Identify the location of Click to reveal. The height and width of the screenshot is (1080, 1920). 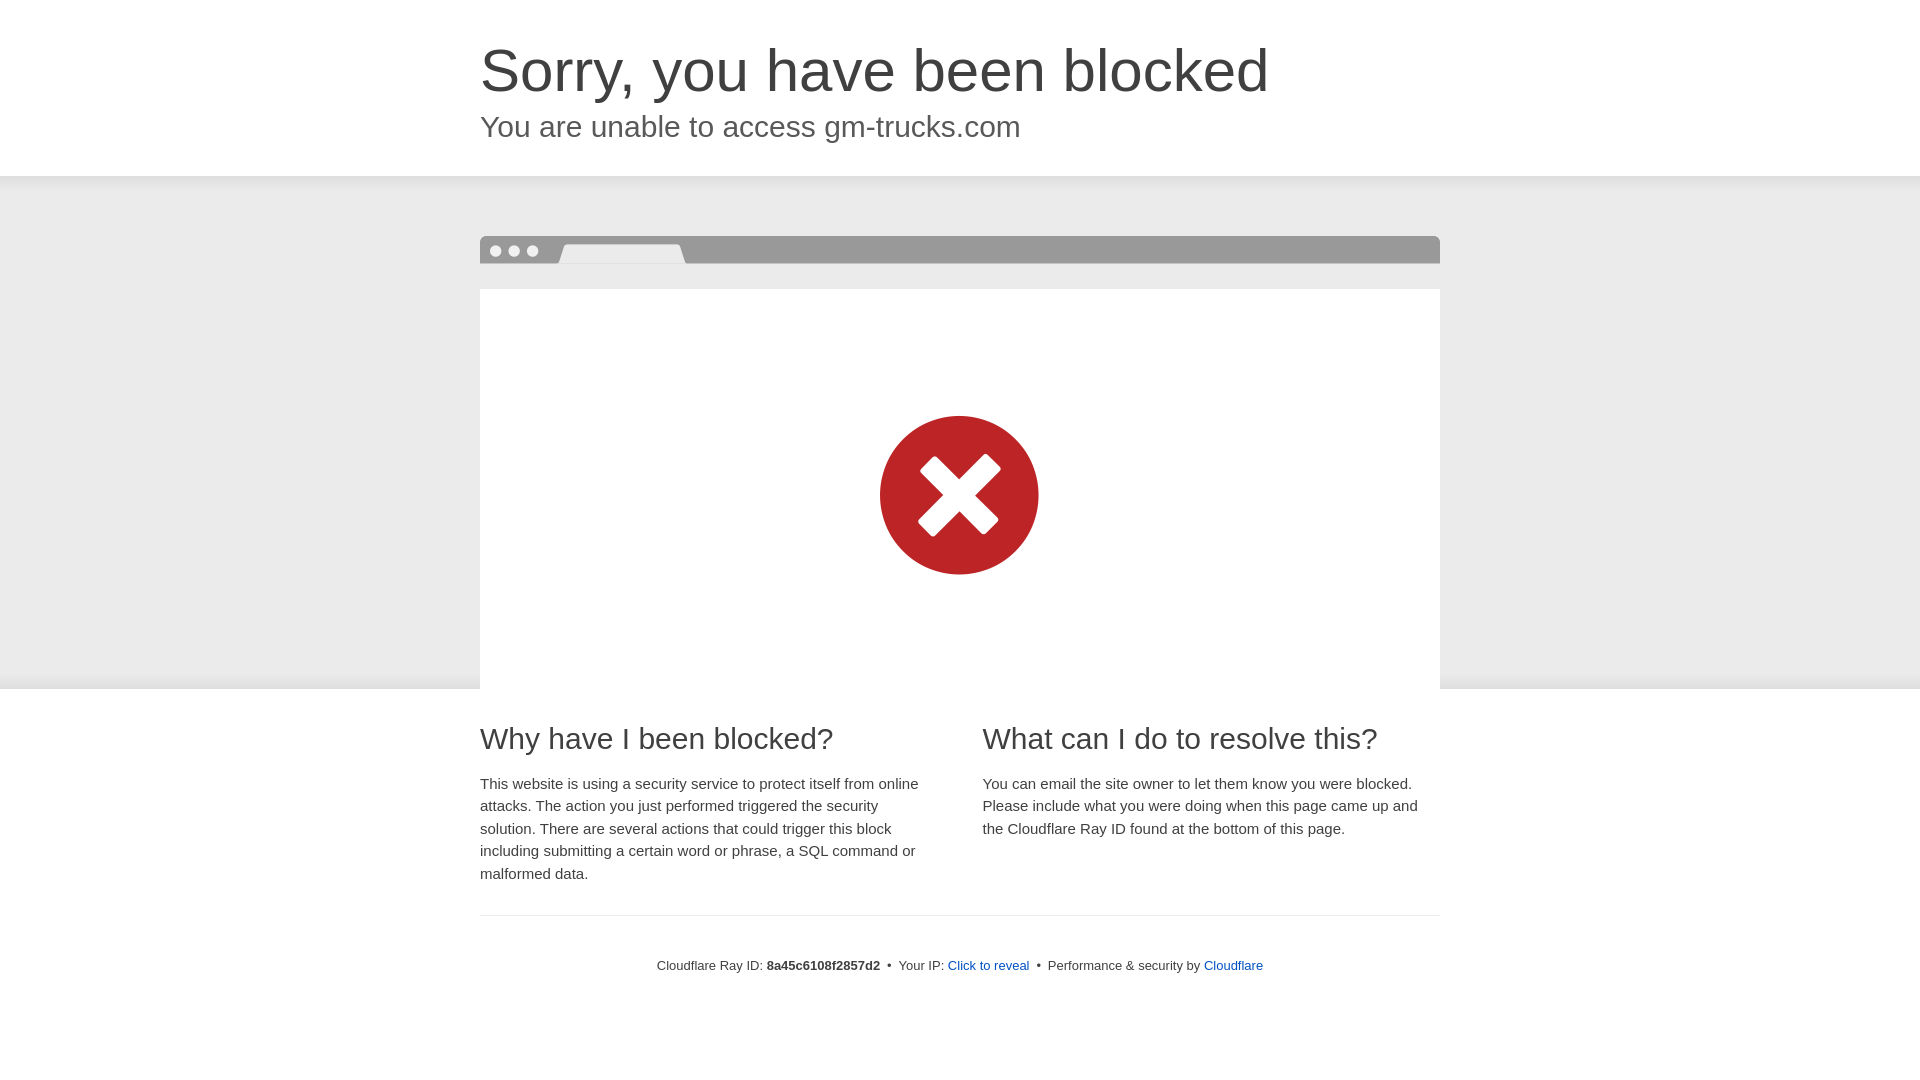
(988, 966).